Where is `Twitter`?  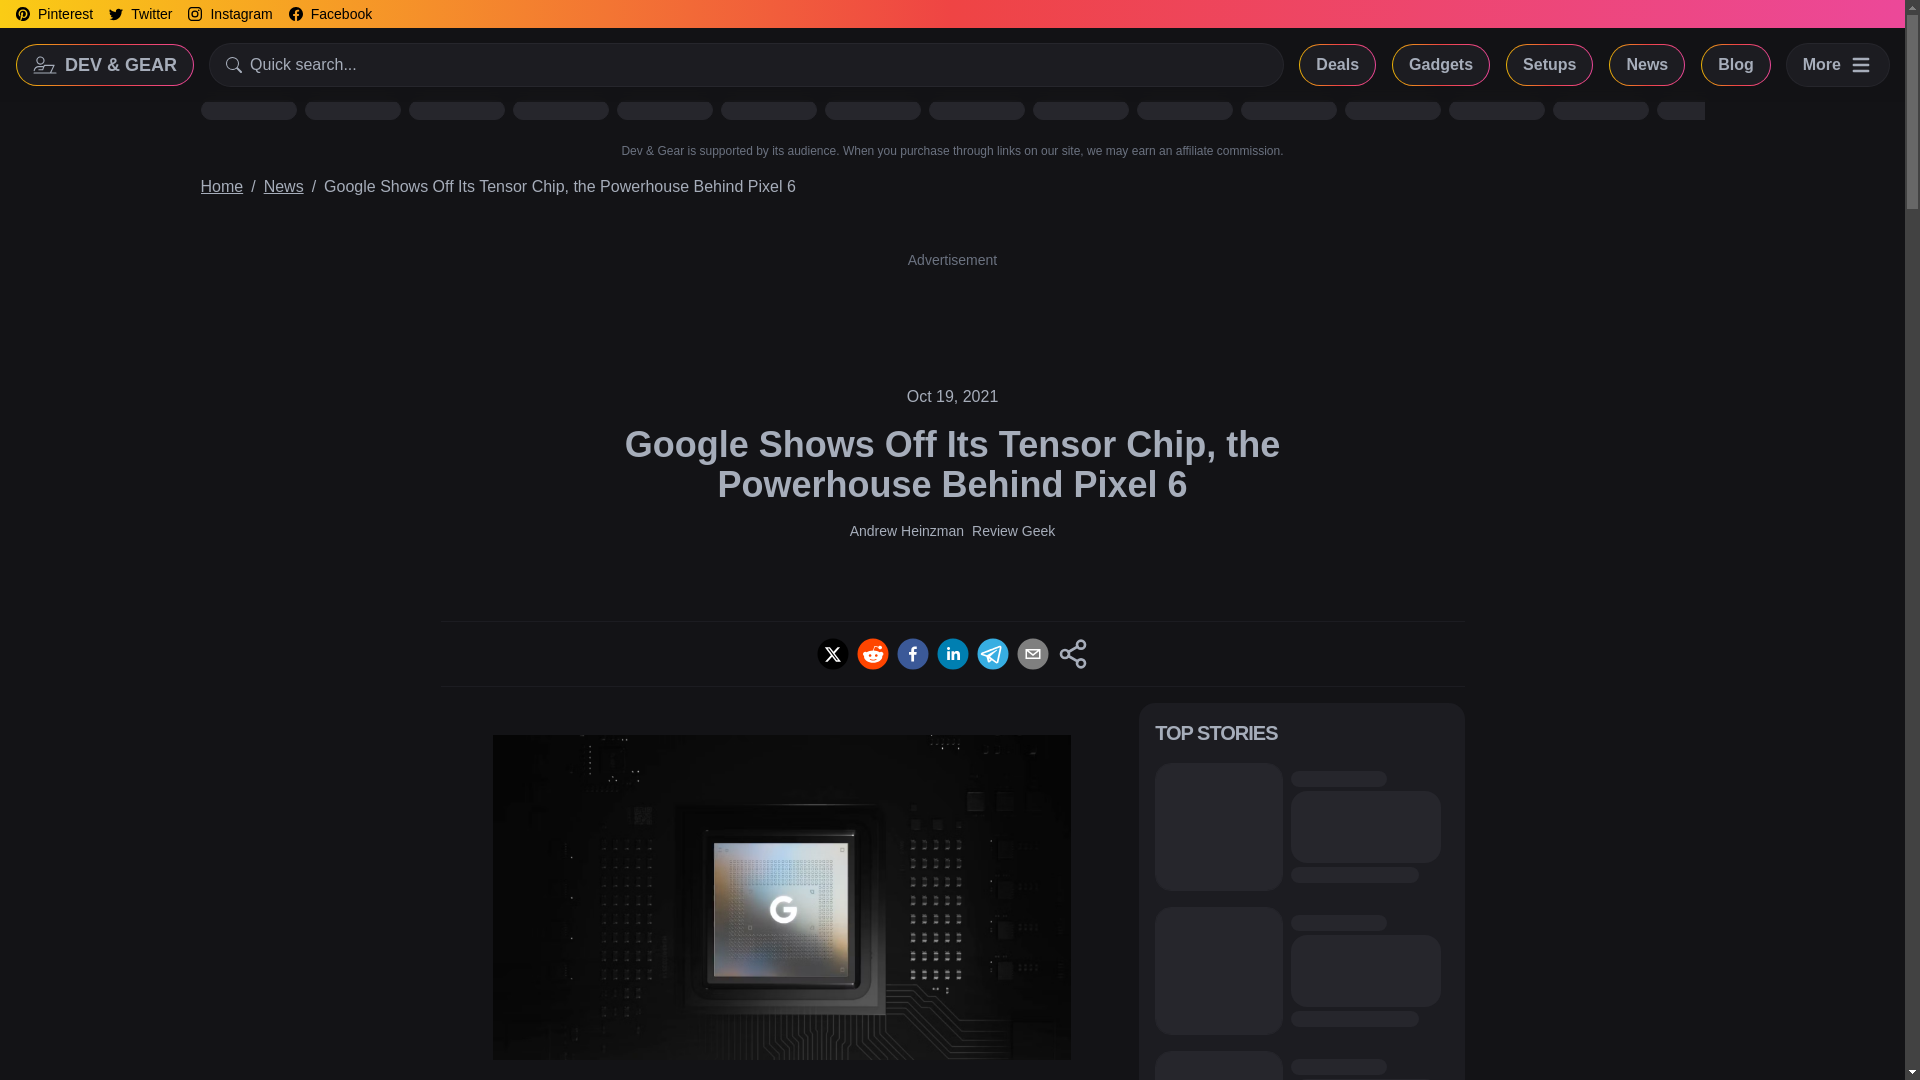 Twitter is located at coordinates (140, 14).